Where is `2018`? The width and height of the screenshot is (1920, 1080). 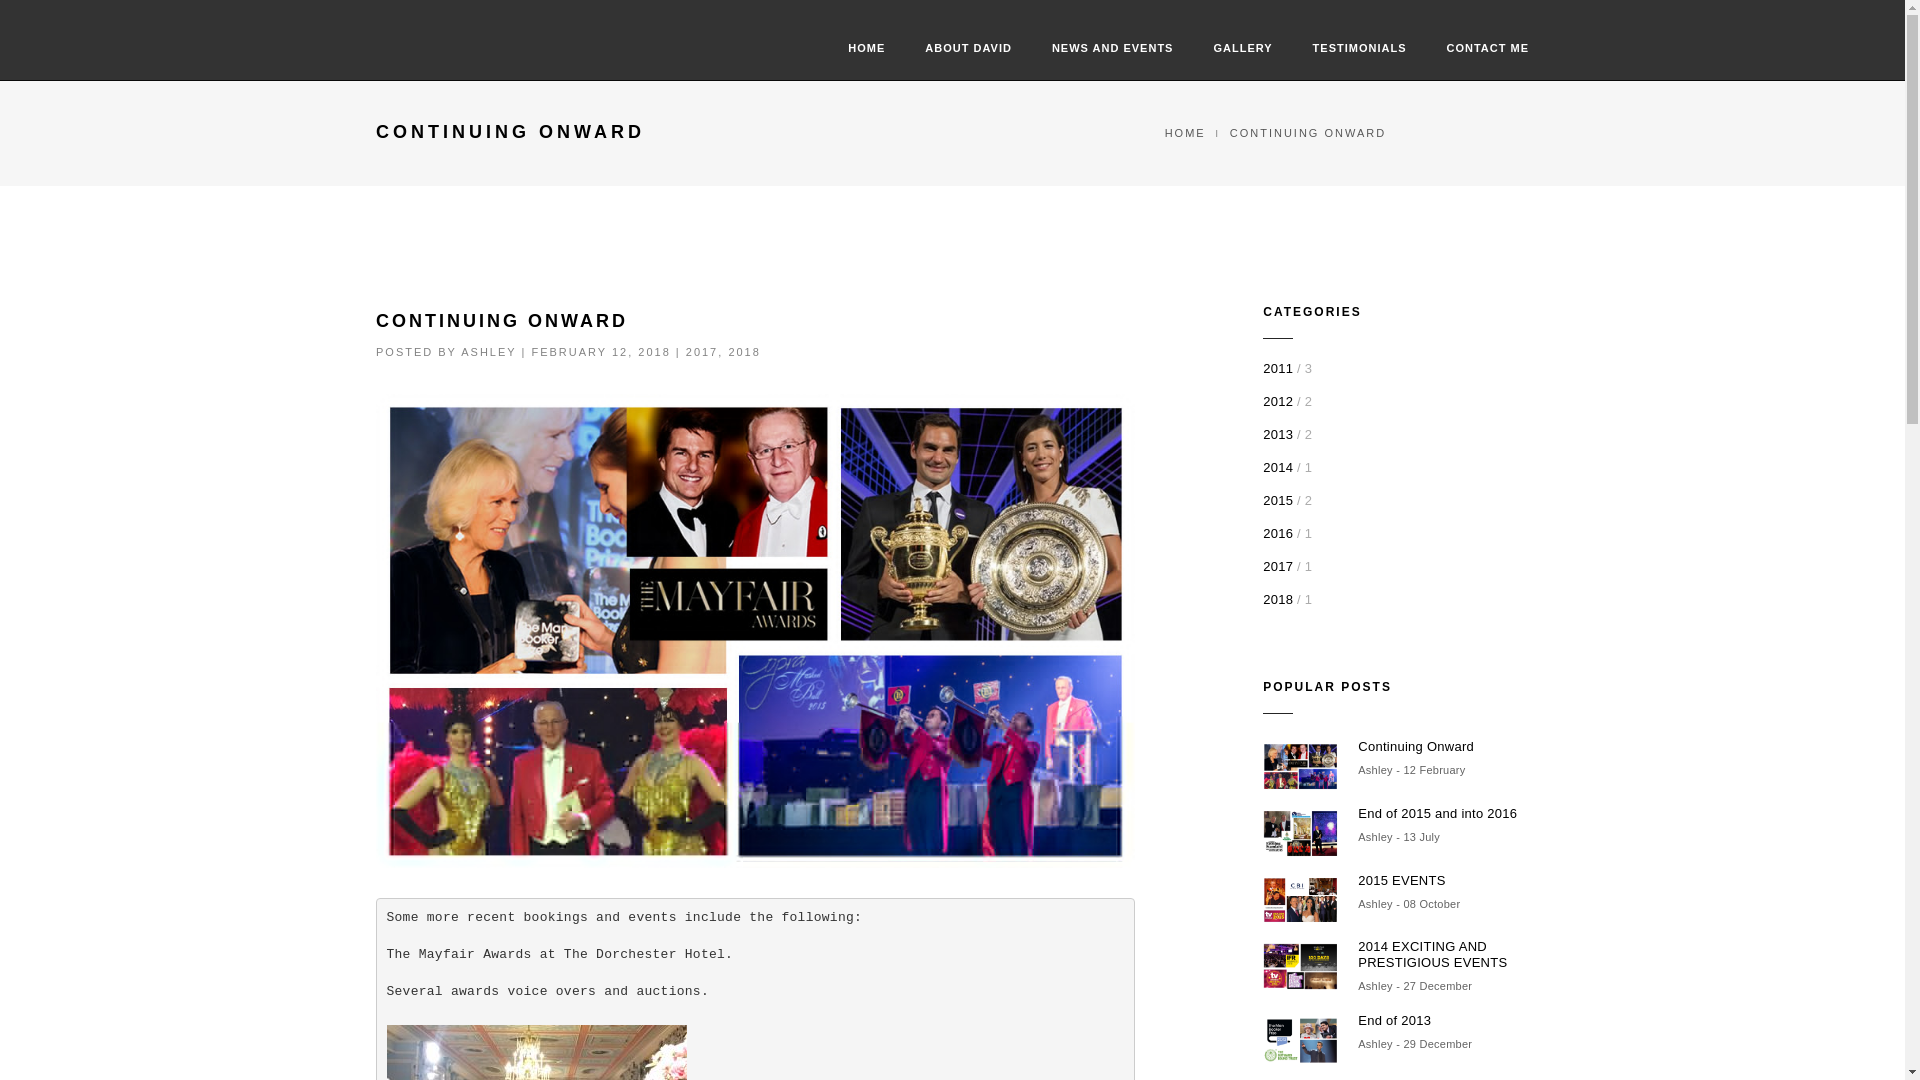 2018 is located at coordinates (1278, 598).